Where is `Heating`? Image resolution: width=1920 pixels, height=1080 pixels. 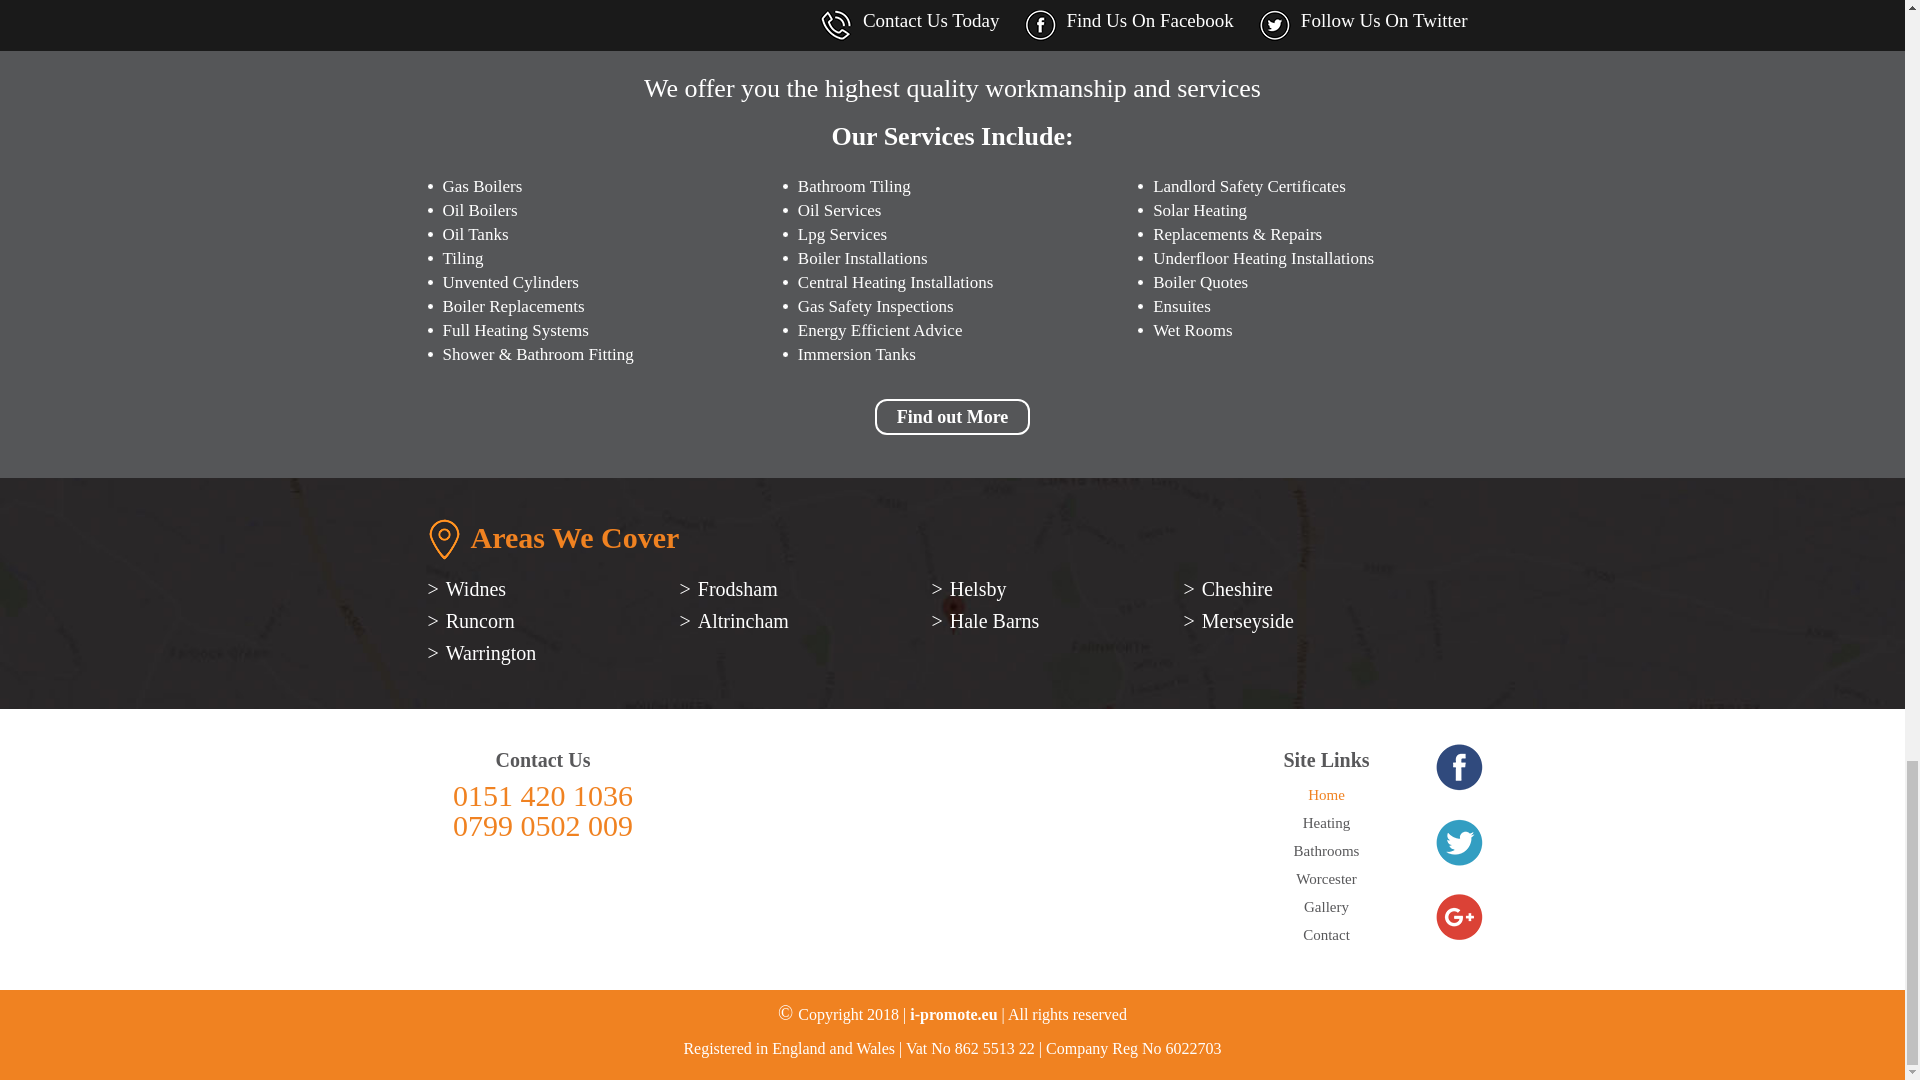 Heating is located at coordinates (1326, 822).